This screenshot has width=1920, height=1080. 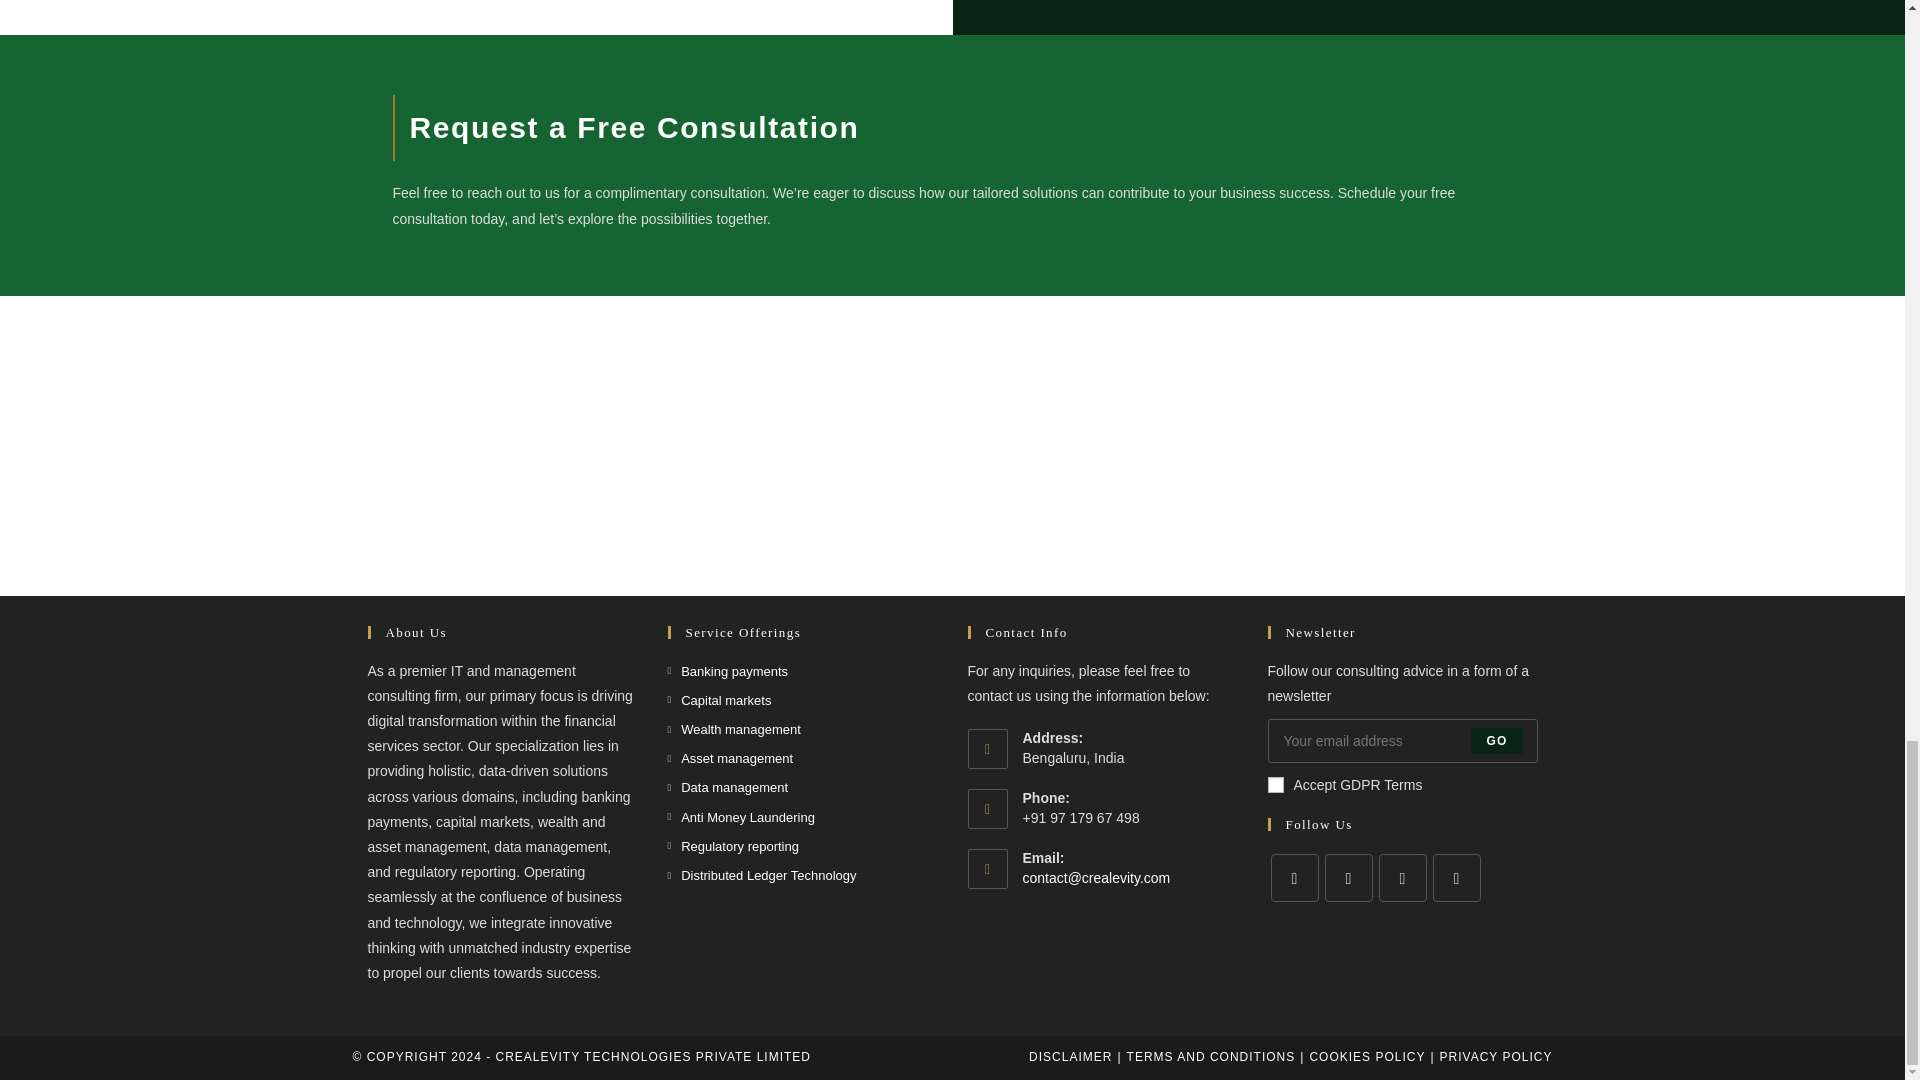 What do you see at coordinates (1070, 1056) in the screenshot?
I see `DISCLAIMER` at bounding box center [1070, 1056].